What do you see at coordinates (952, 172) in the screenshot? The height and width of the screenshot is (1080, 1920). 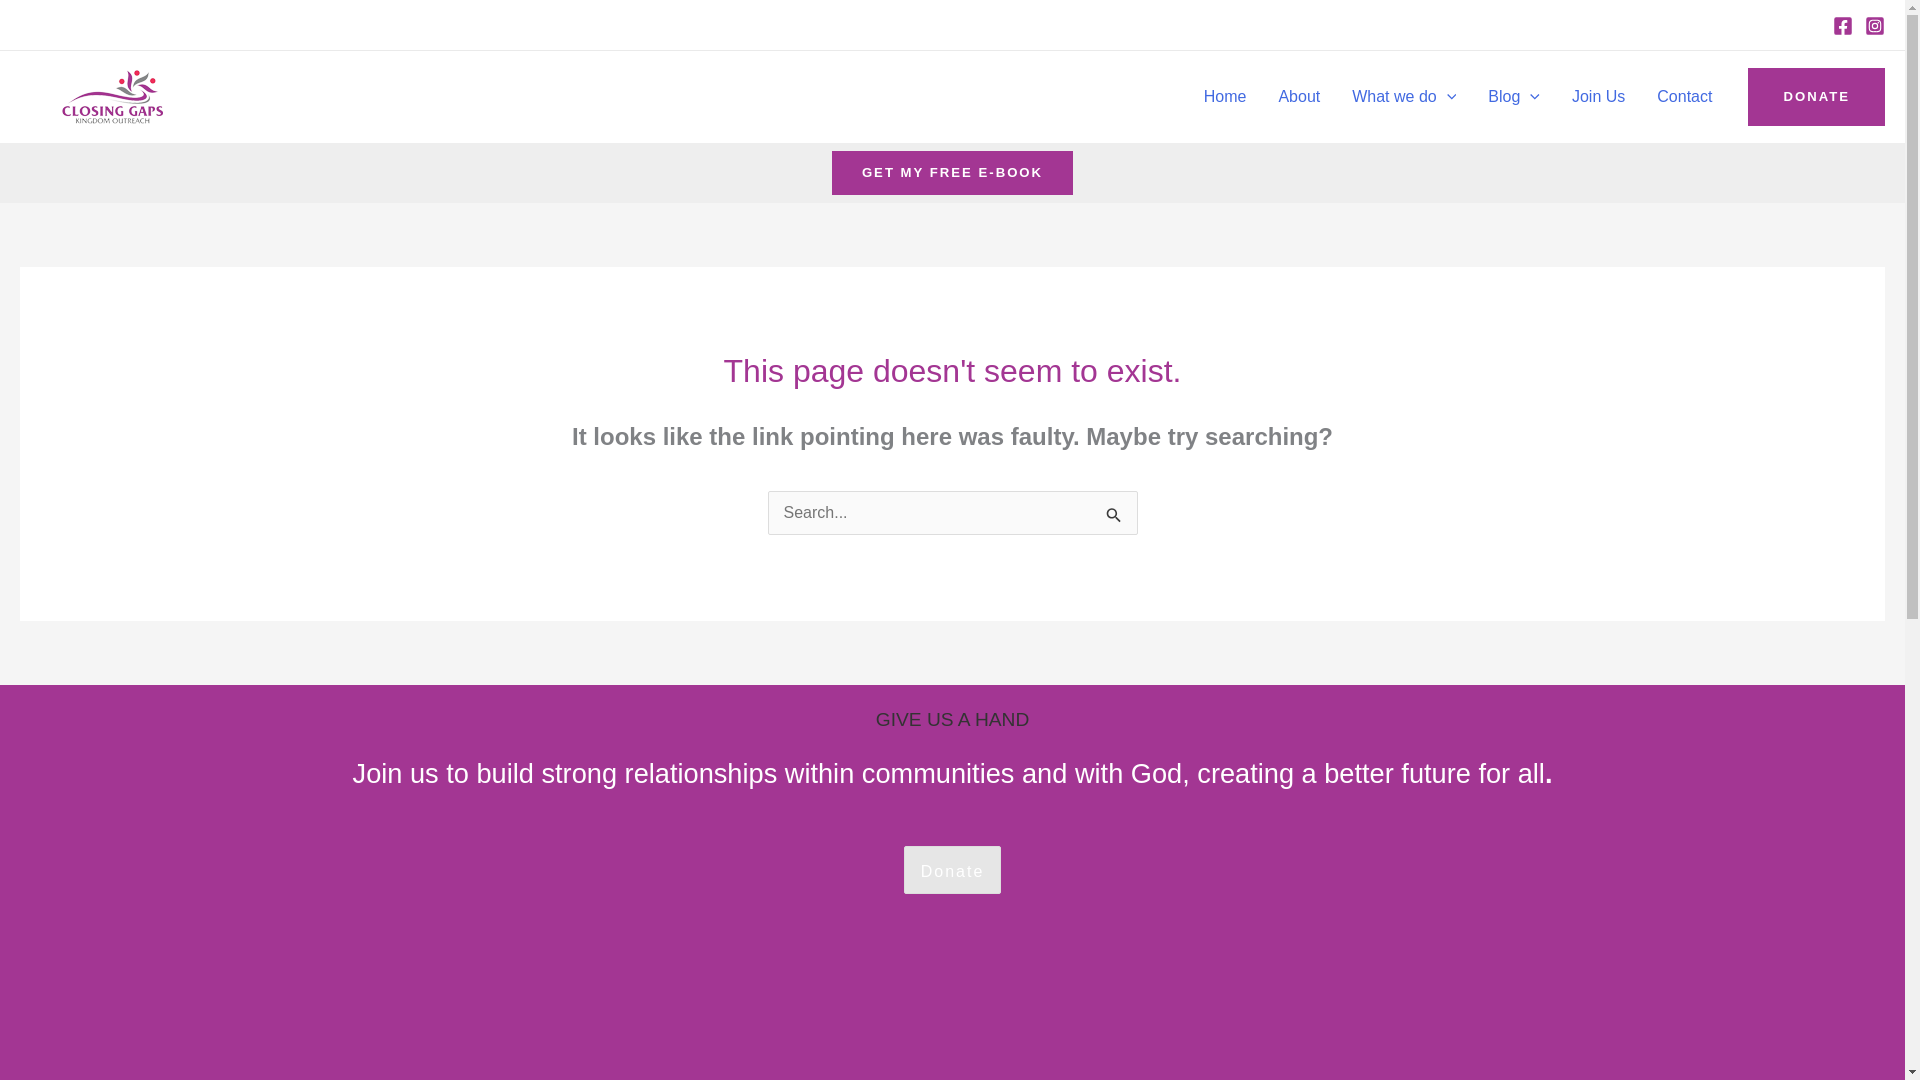 I see `GET MY FREE E-BOOK` at bounding box center [952, 172].